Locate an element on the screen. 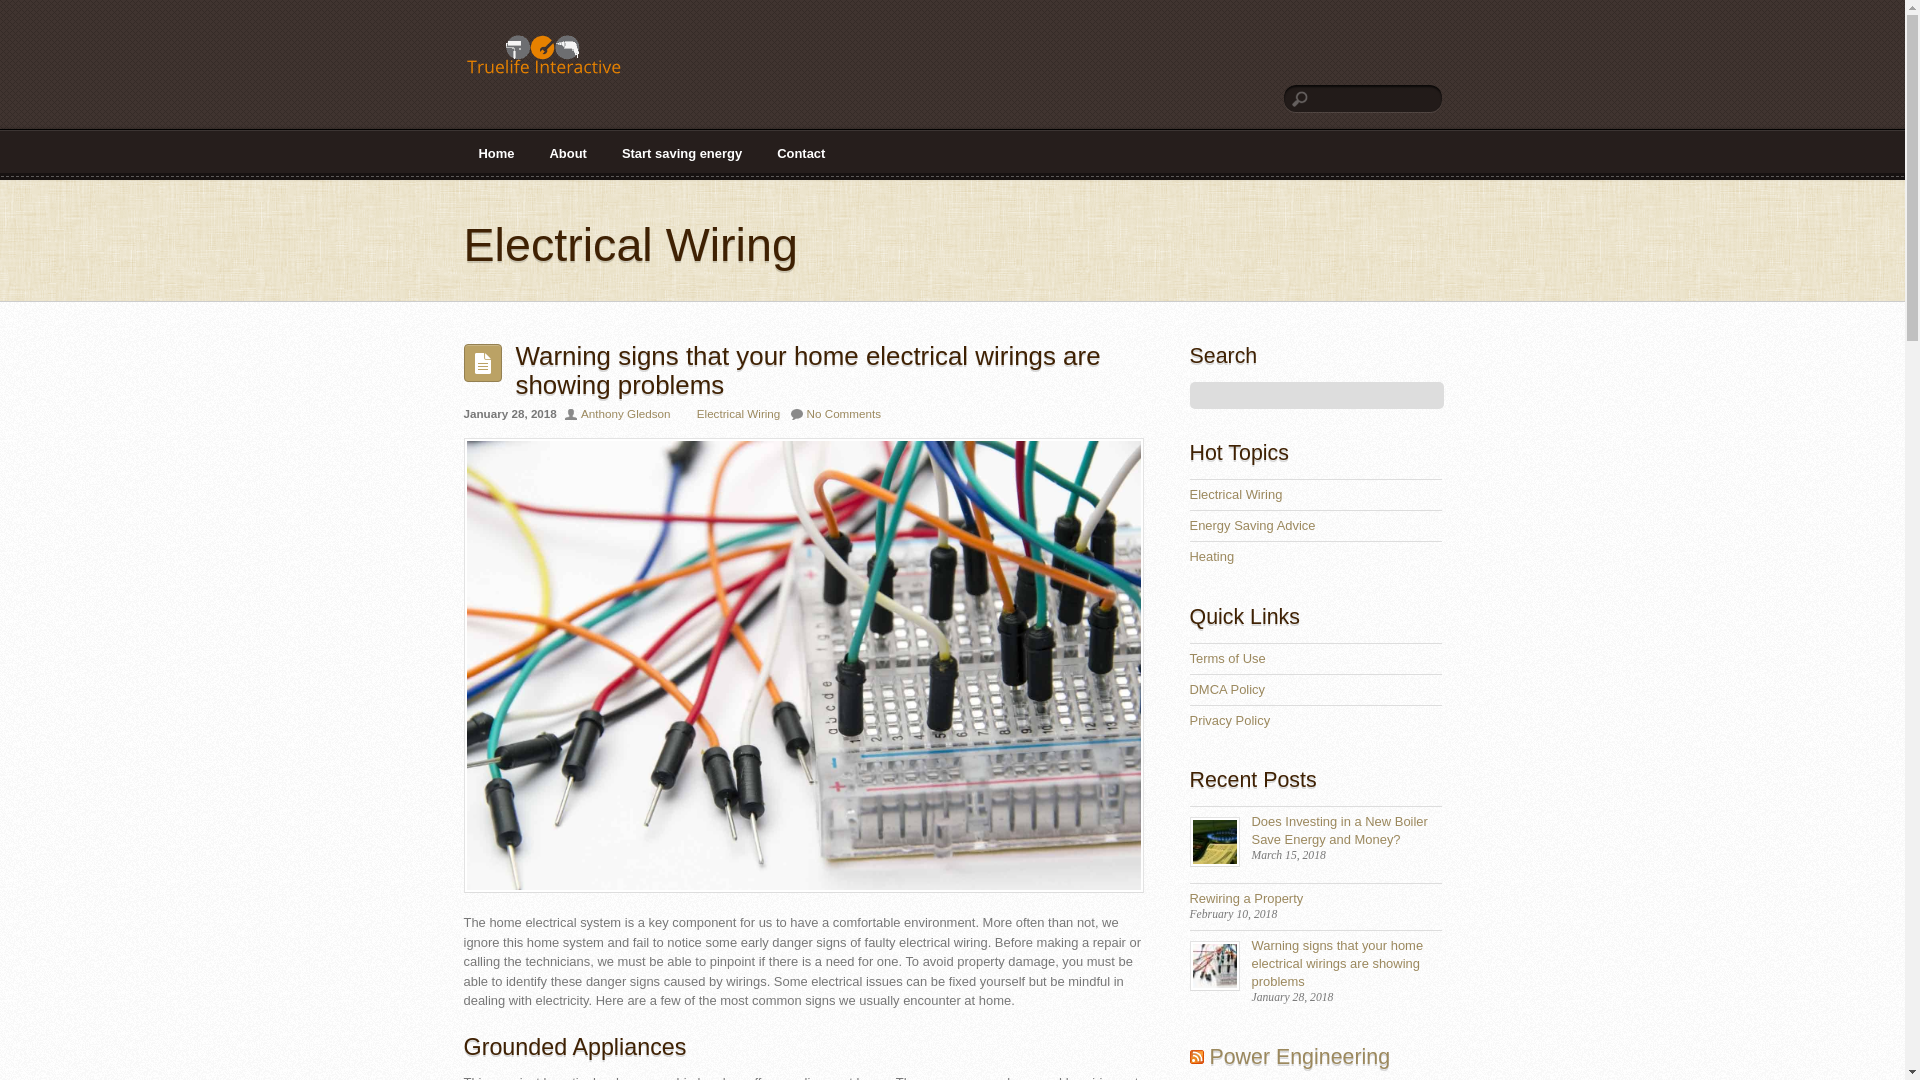  Electrical Wiring is located at coordinates (738, 414).